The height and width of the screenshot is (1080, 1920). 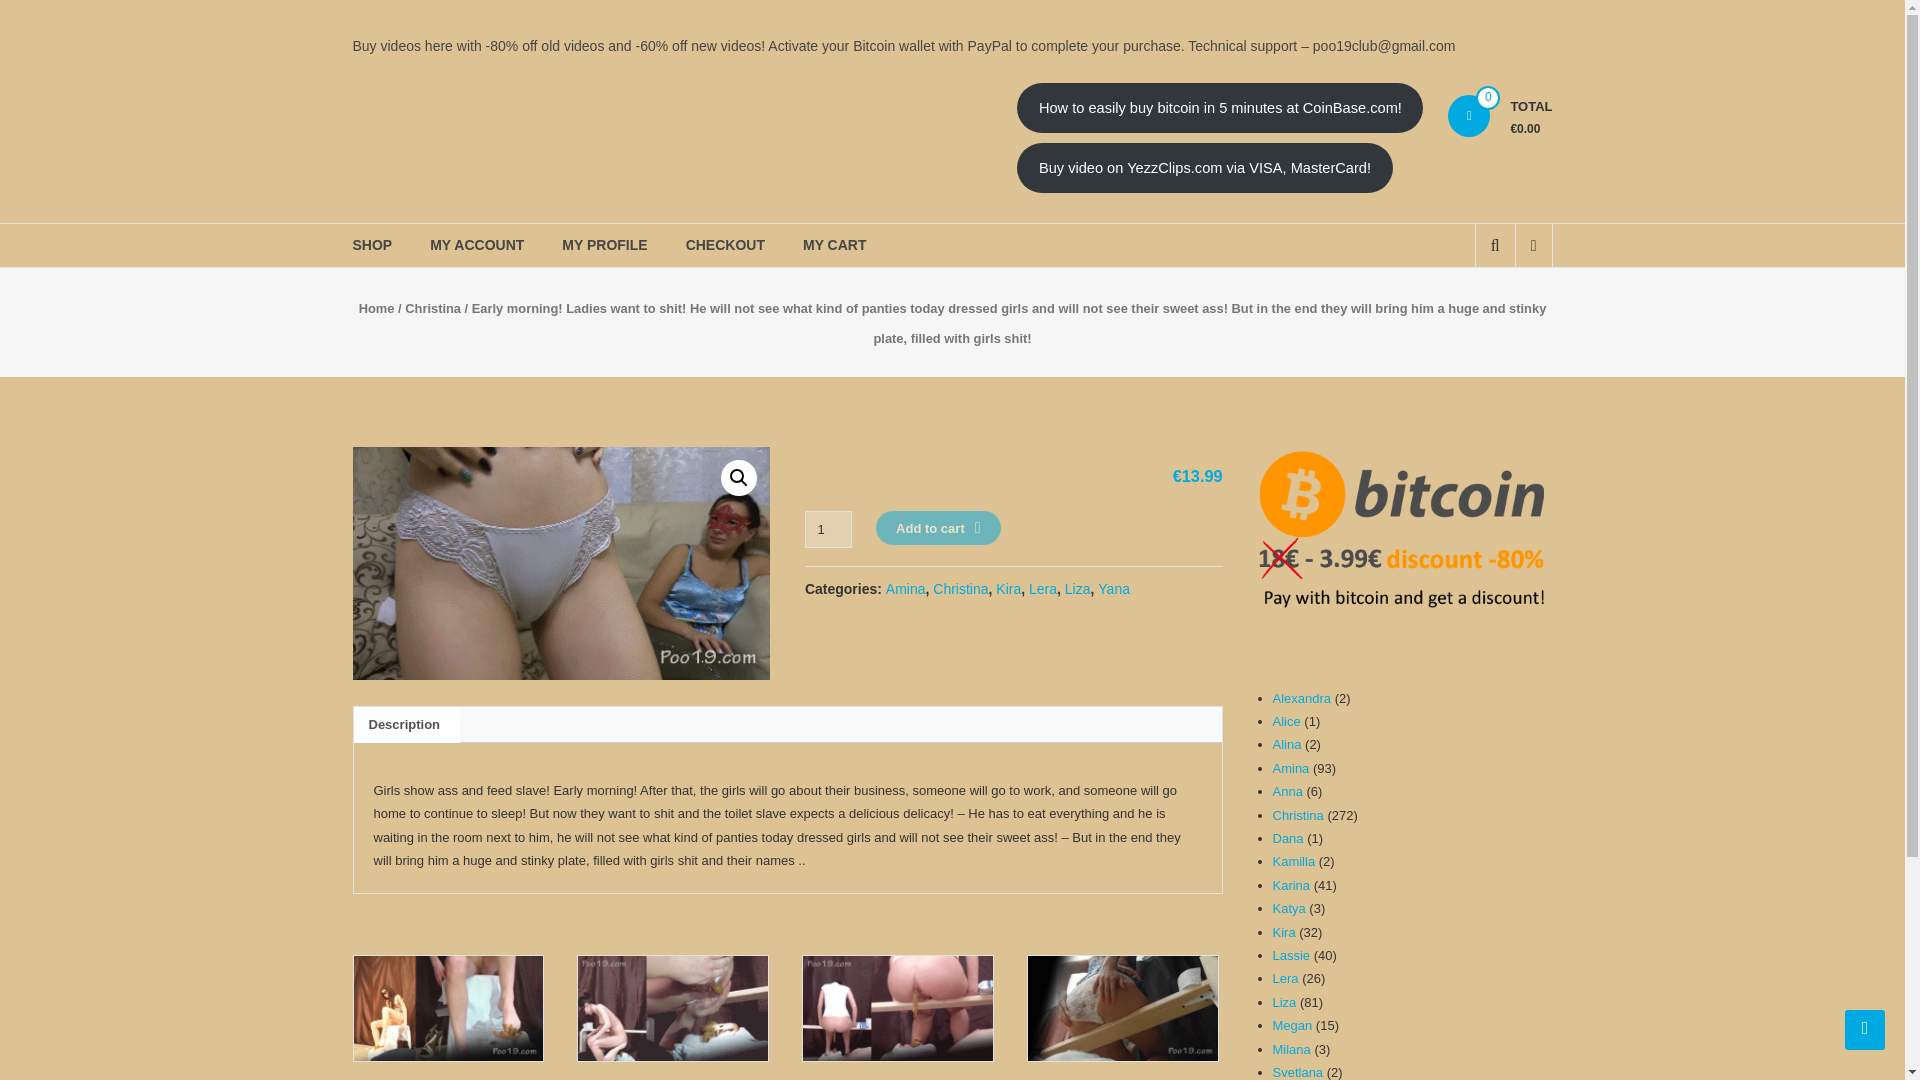 What do you see at coordinates (1043, 589) in the screenshot?
I see `Lera` at bounding box center [1043, 589].